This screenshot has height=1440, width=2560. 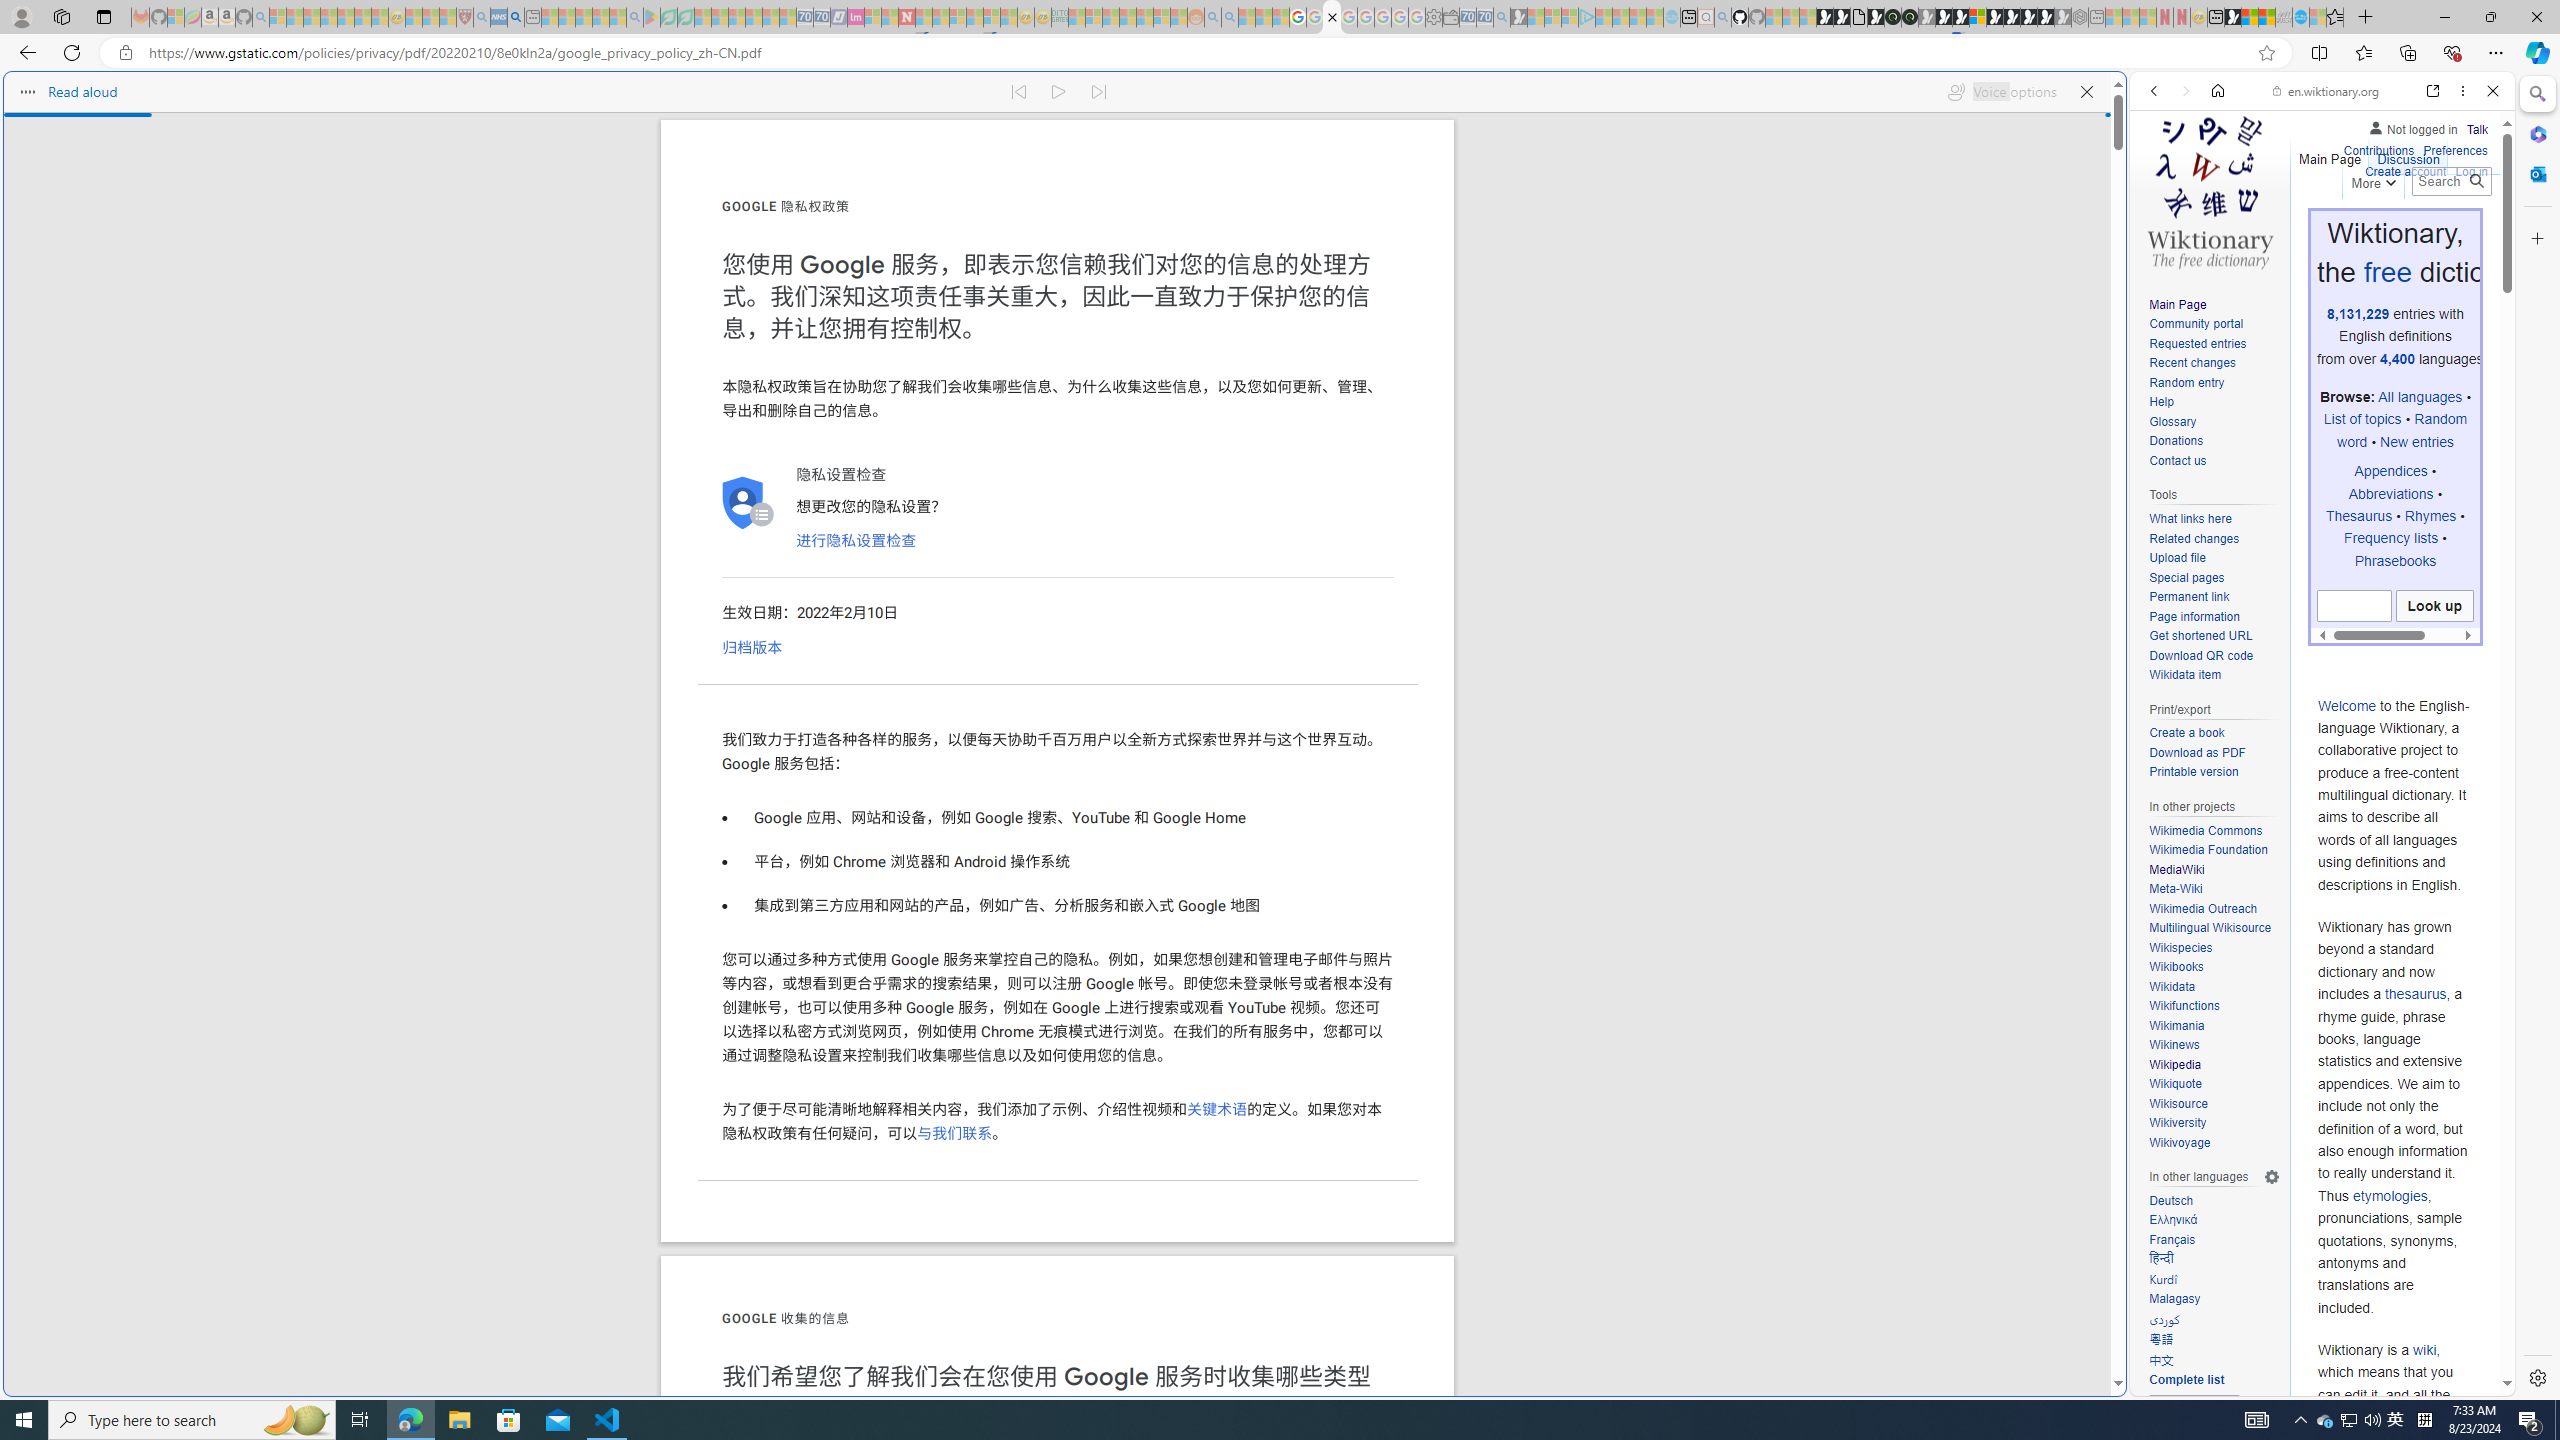 What do you see at coordinates (2176, 869) in the screenshot?
I see `MediaWiki` at bounding box center [2176, 869].